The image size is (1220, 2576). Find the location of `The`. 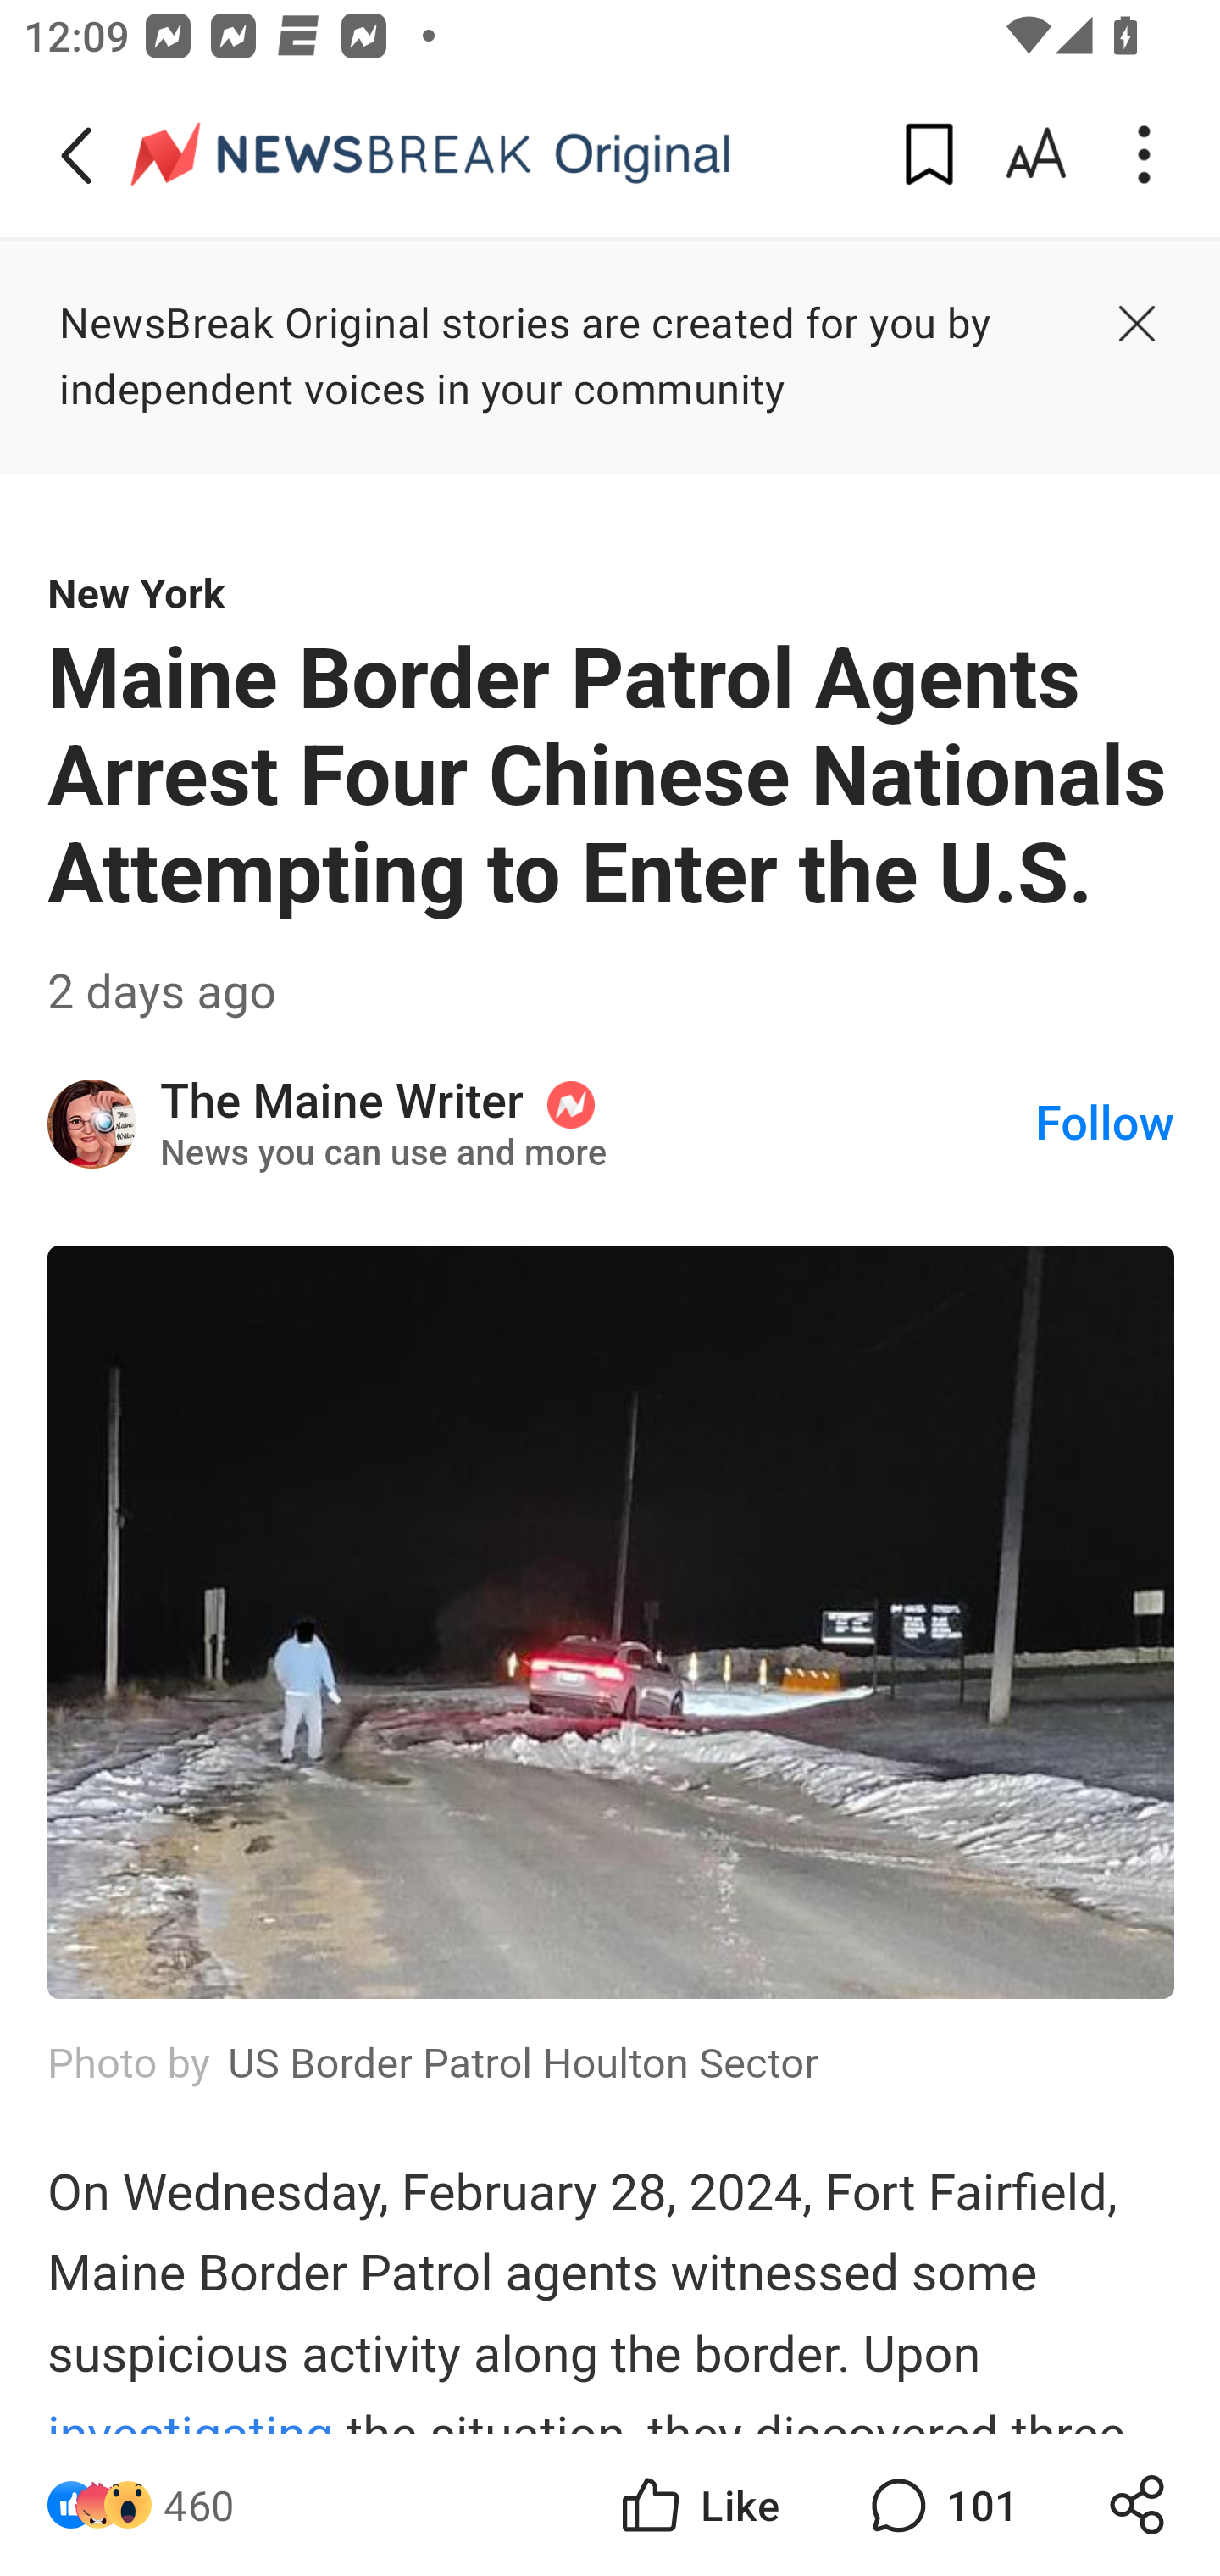

The is located at coordinates (93, 1123).